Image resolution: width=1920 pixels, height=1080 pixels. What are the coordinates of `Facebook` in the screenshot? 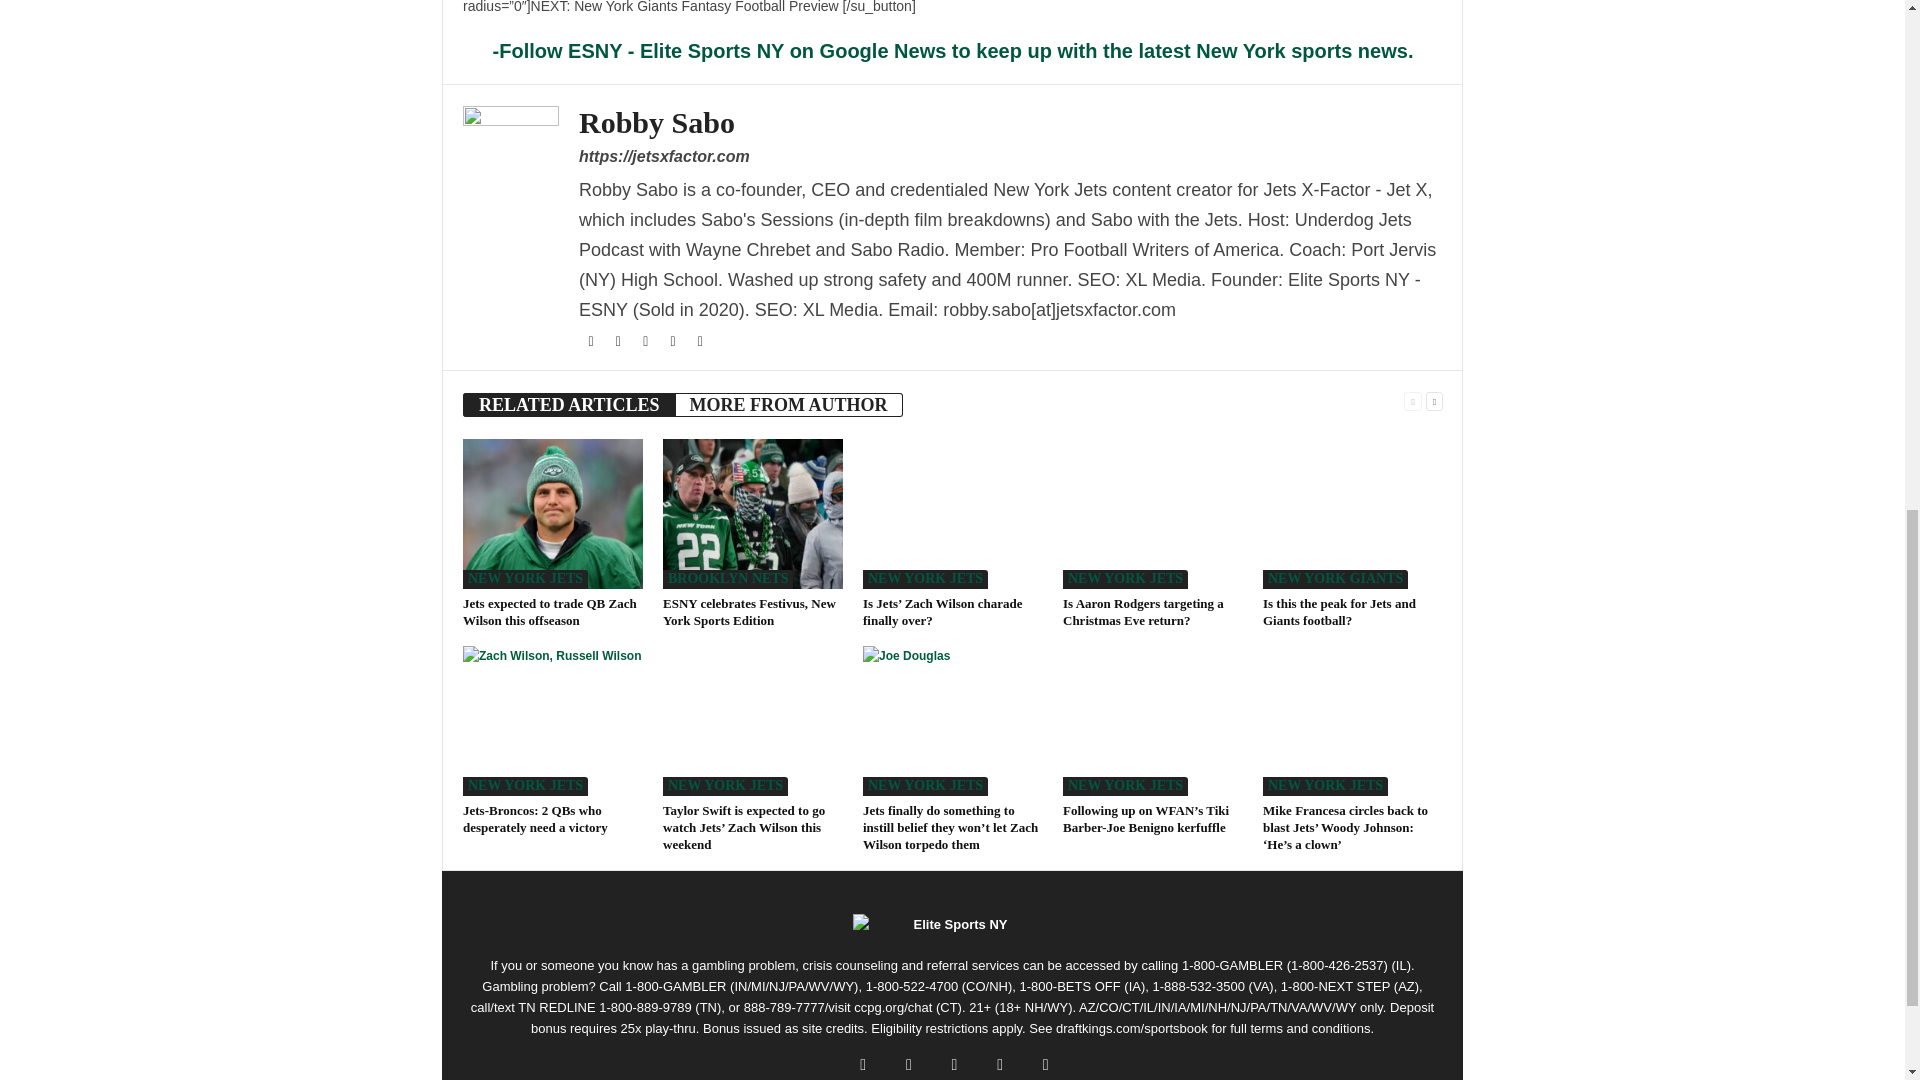 It's located at (592, 341).